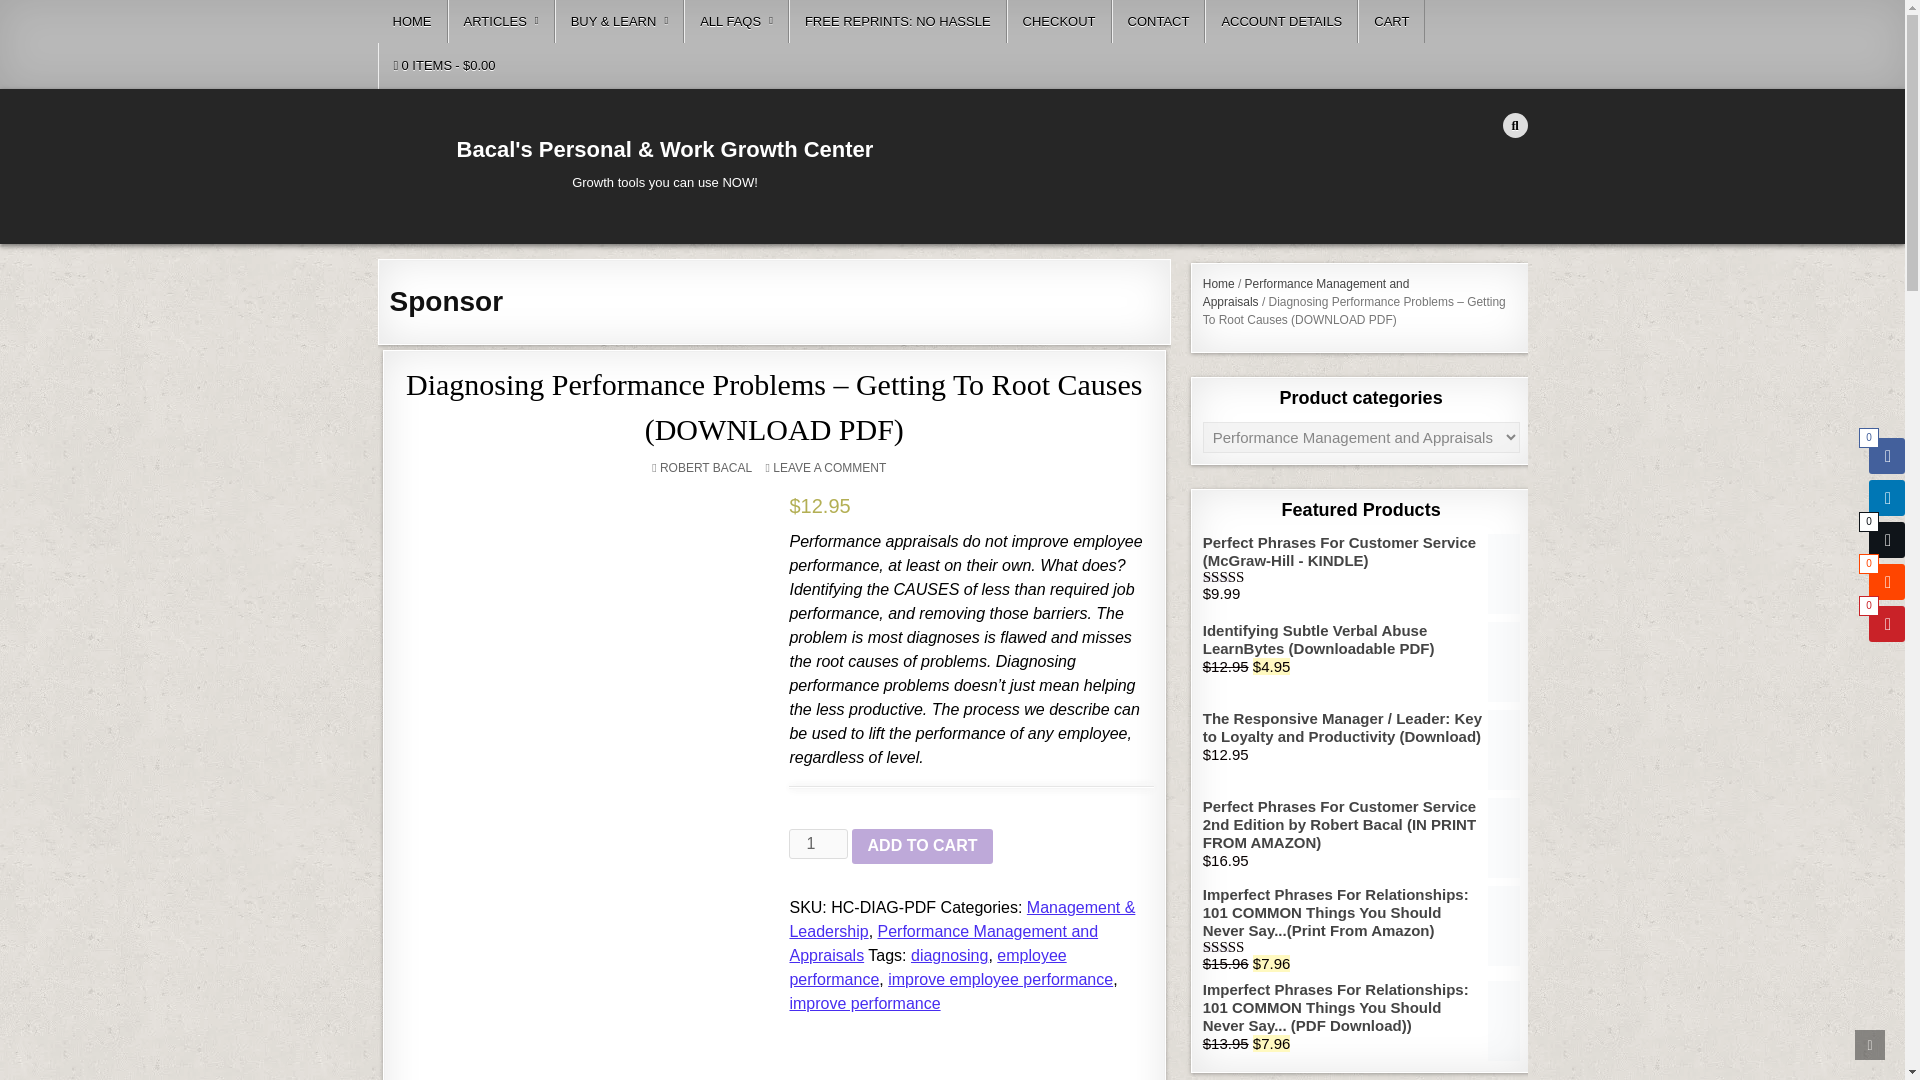  What do you see at coordinates (736, 22) in the screenshot?
I see `ALL FAQS` at bounding box center [736, 22].